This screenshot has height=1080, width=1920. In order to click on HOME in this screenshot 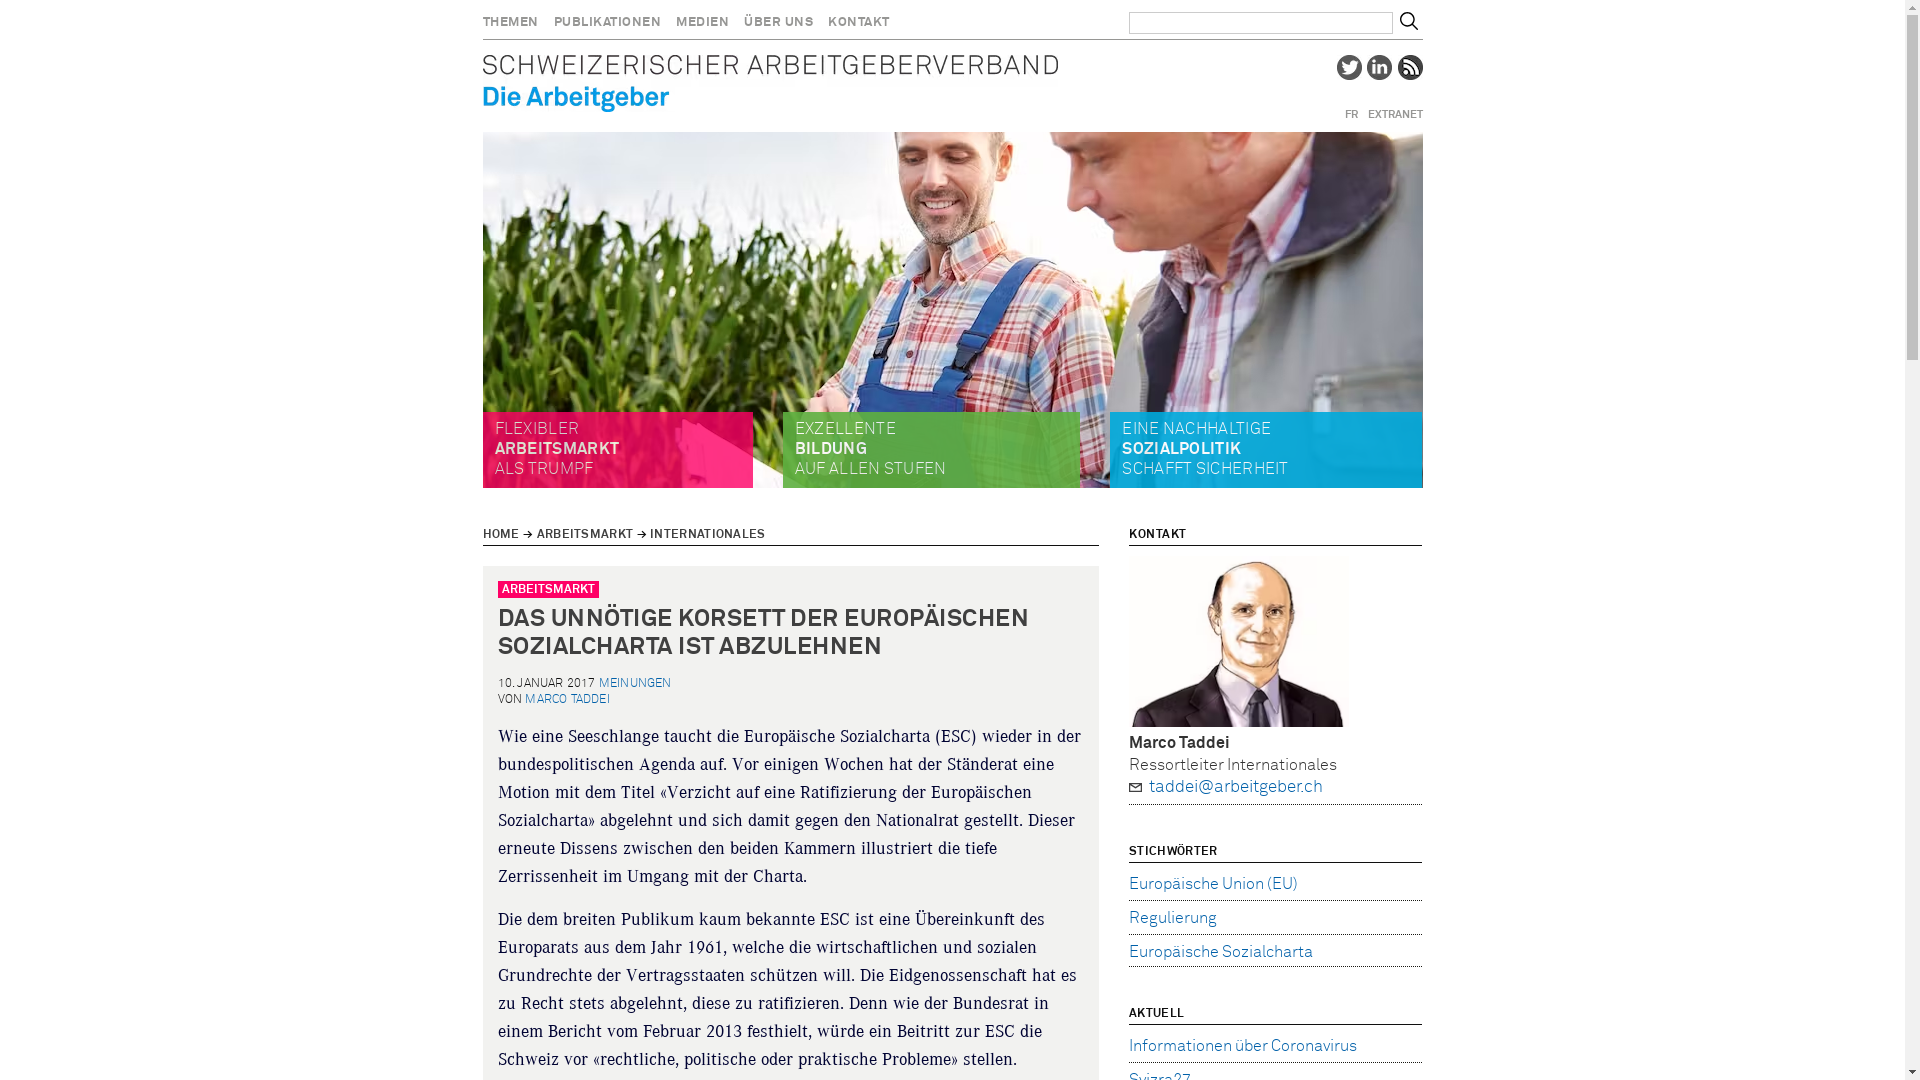, I will do `click(500, 535)`.